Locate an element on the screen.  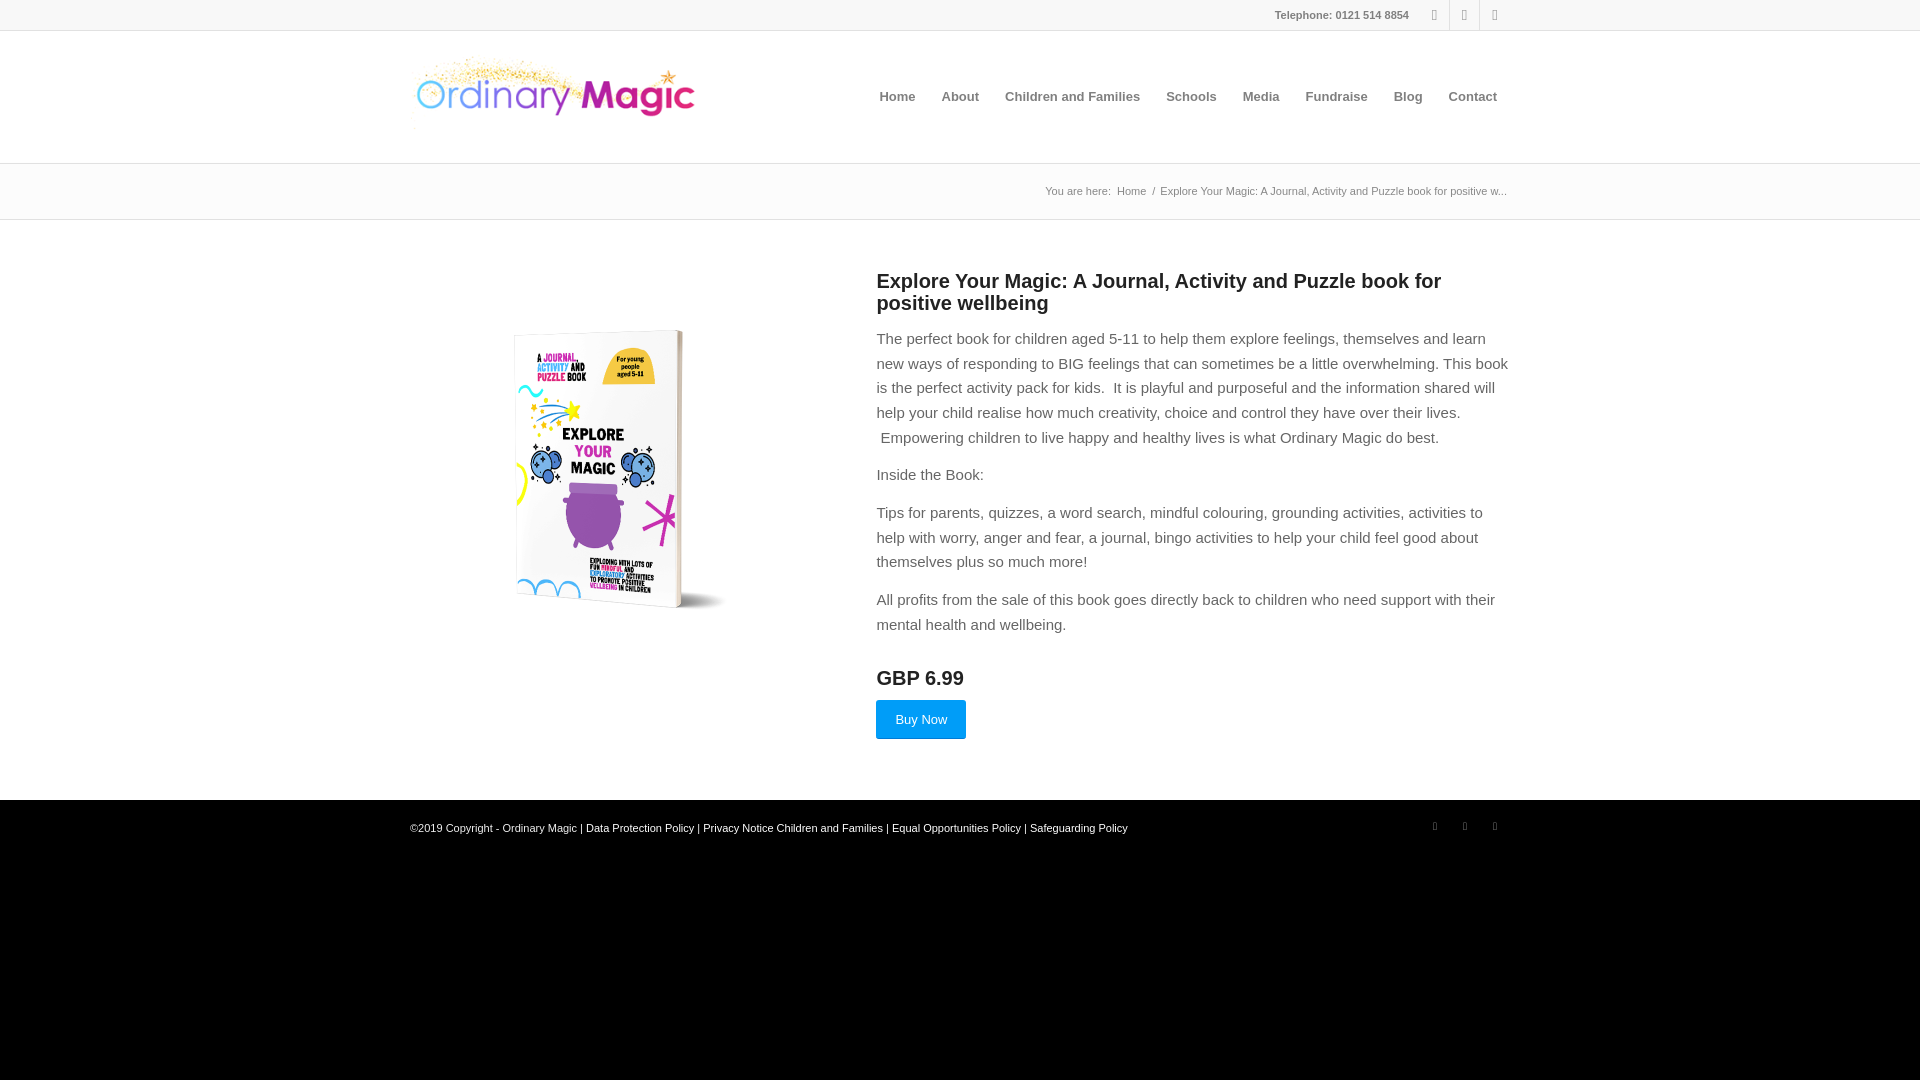
Privacy Notice Children and Families is located at coordinates (792, 827).